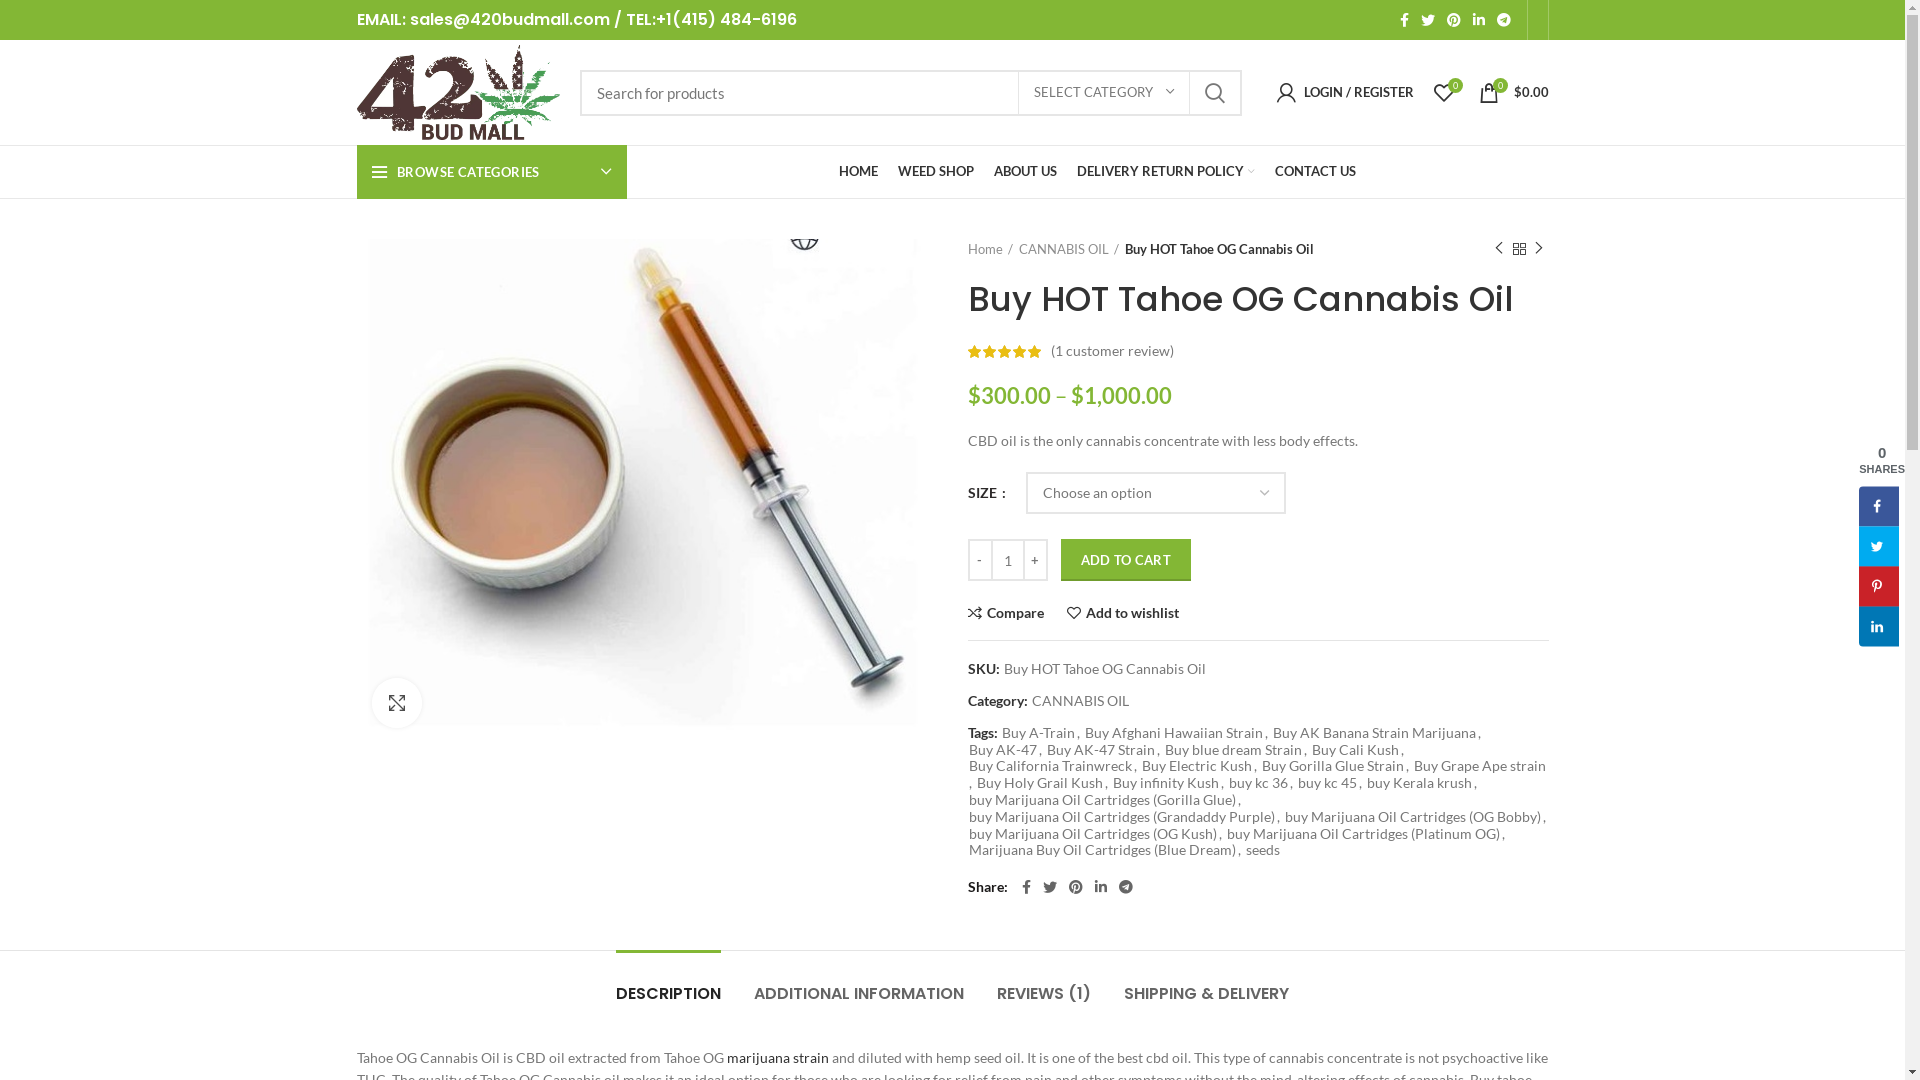 This screenshot has height=1080, width=1920. I want to click on CONTACT US, so click(1316, 172).